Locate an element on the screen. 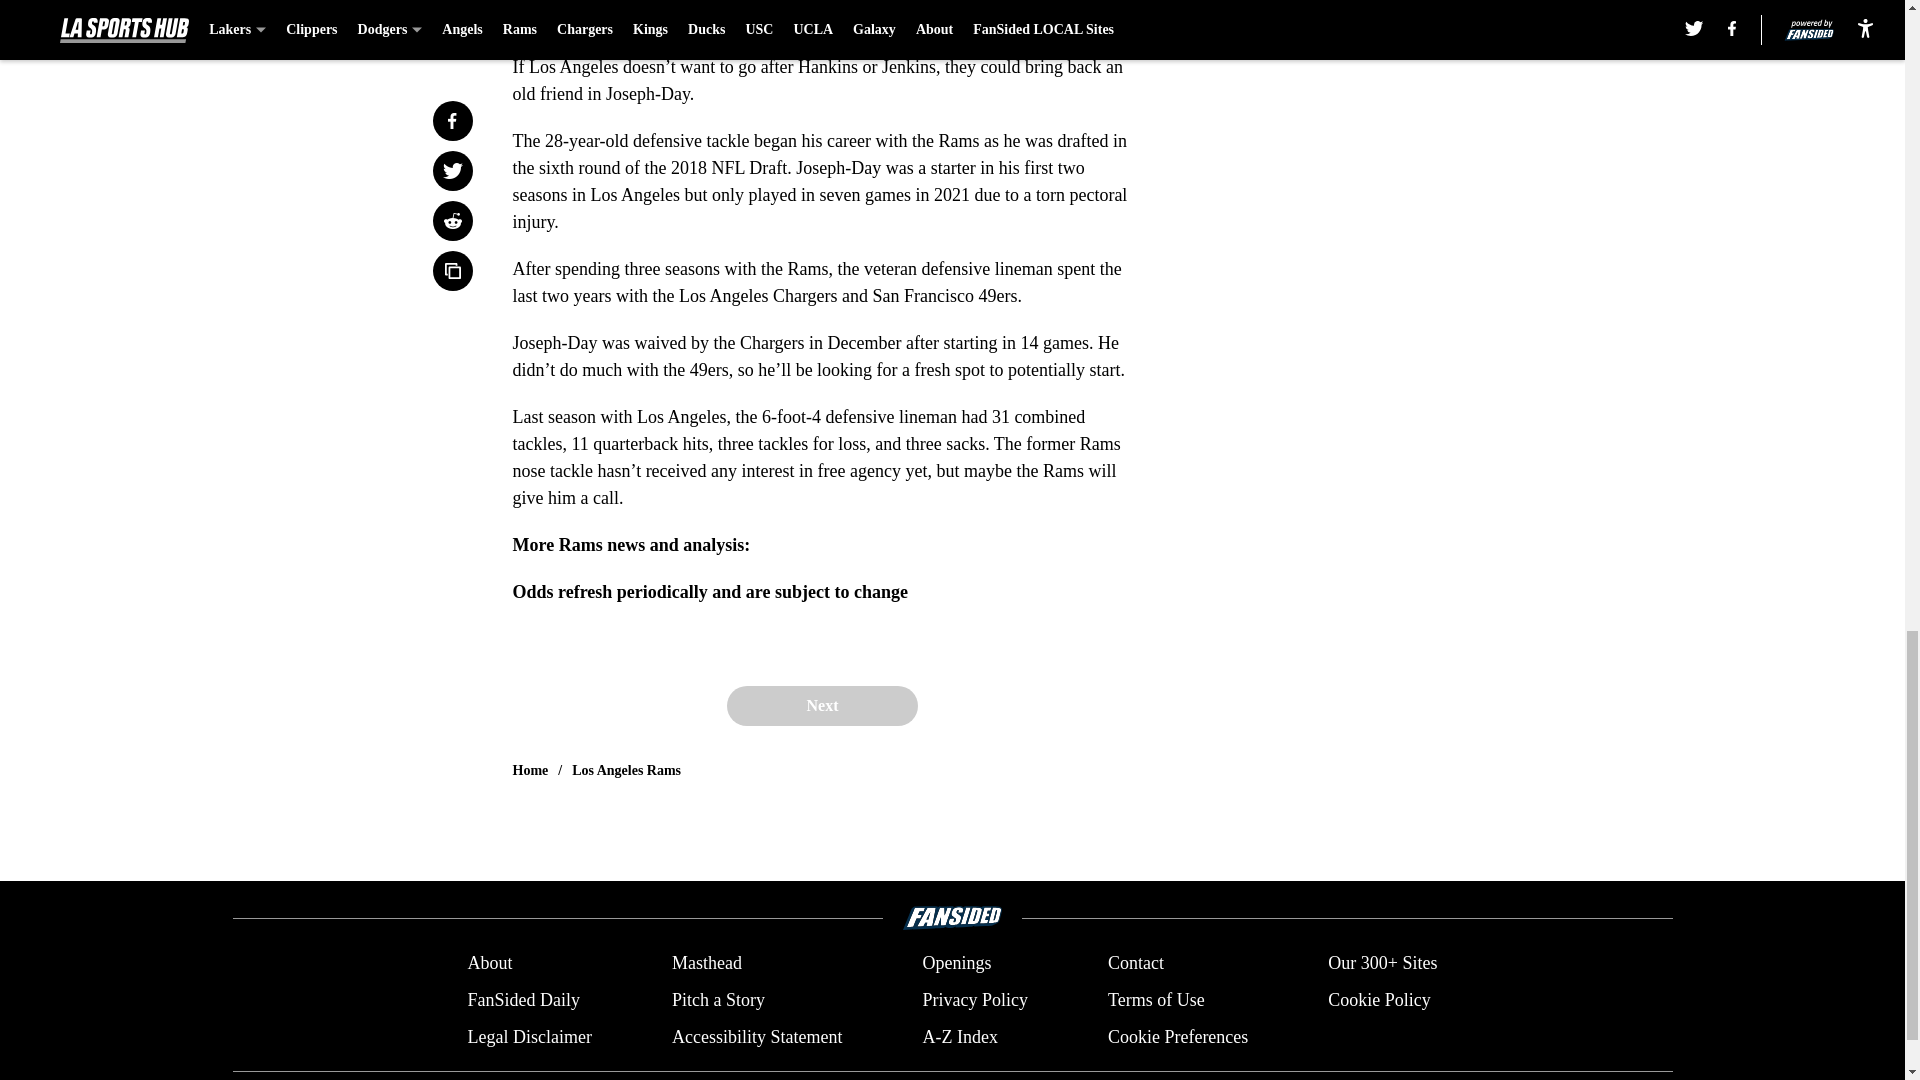 The height and width of the screenshot is (1080, 1920). Next is located at coordinates (821, 705).